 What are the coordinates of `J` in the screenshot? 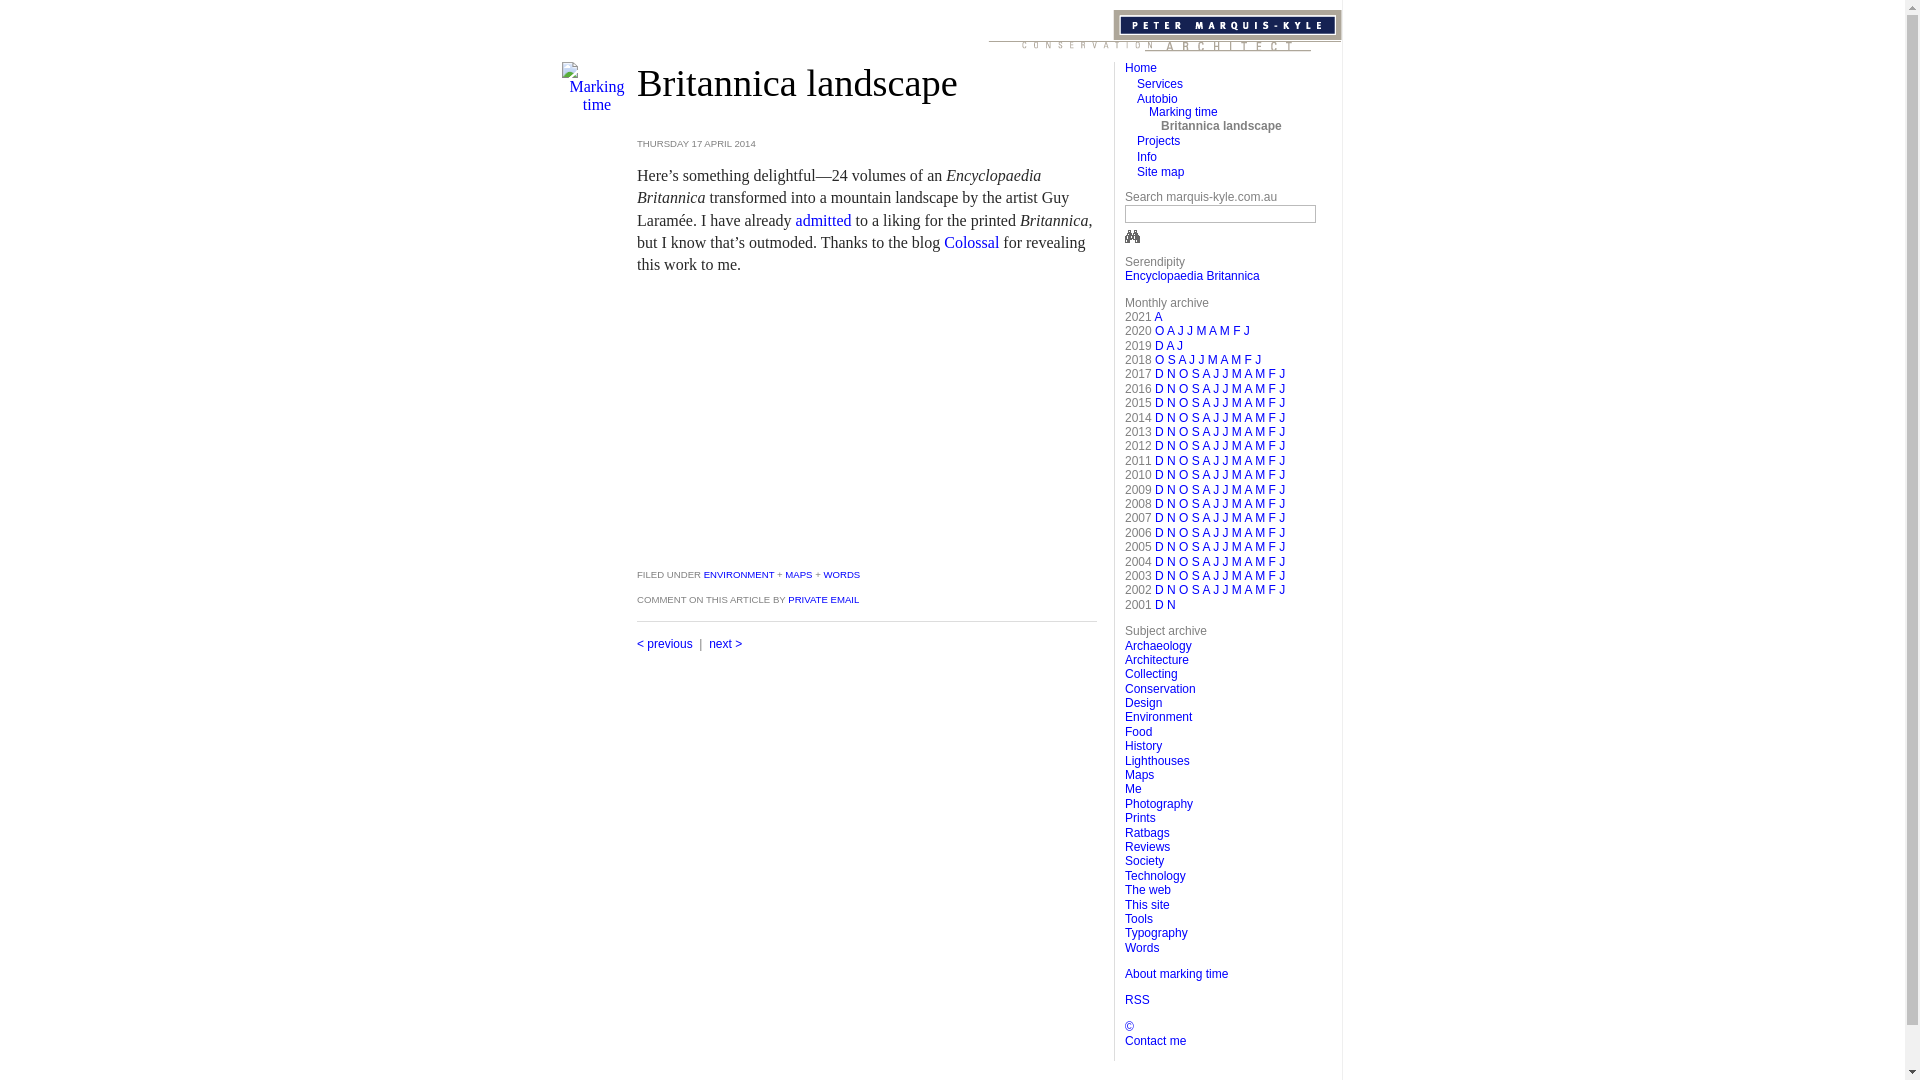 It's located at (1225, 518).